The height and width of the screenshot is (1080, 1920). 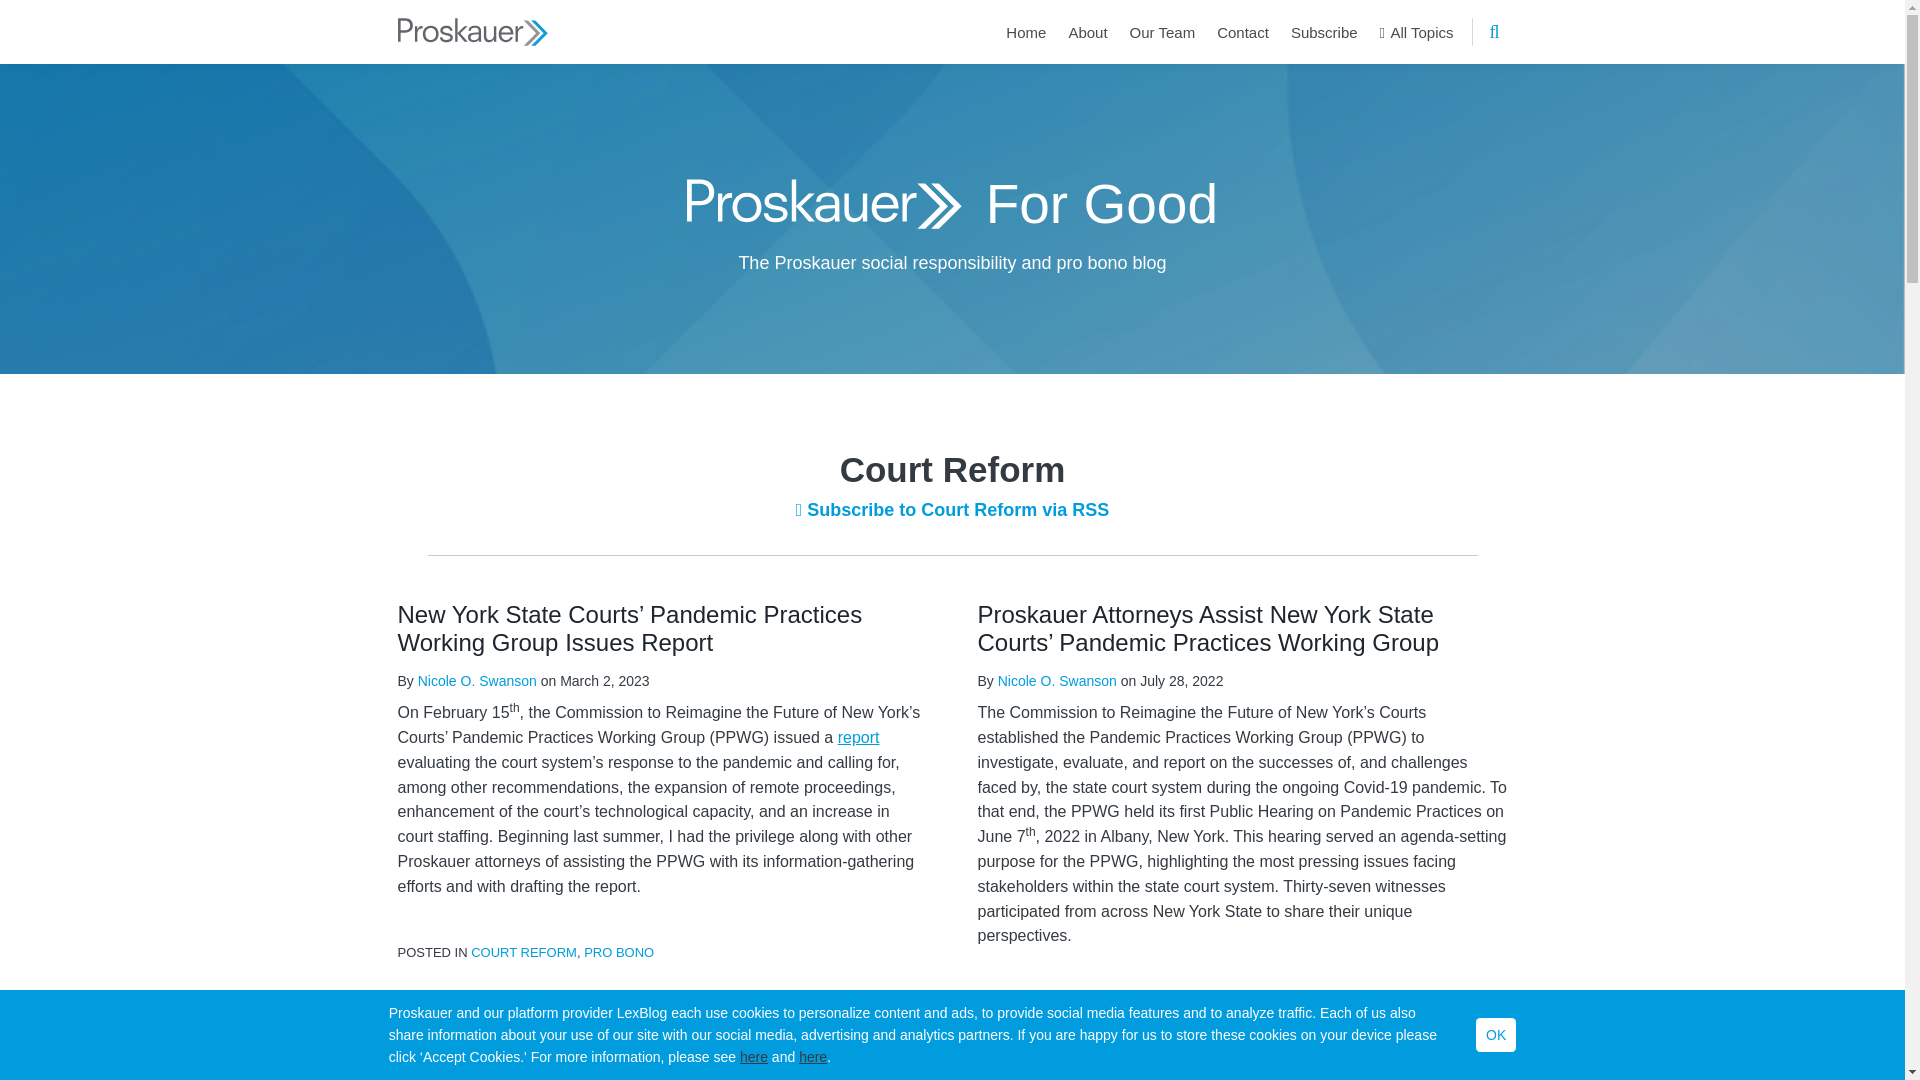 What do you see at coordinates (478, 680) in the screenshot?
I see `Nicole O. Swanson` at bounding box center [478, 680].